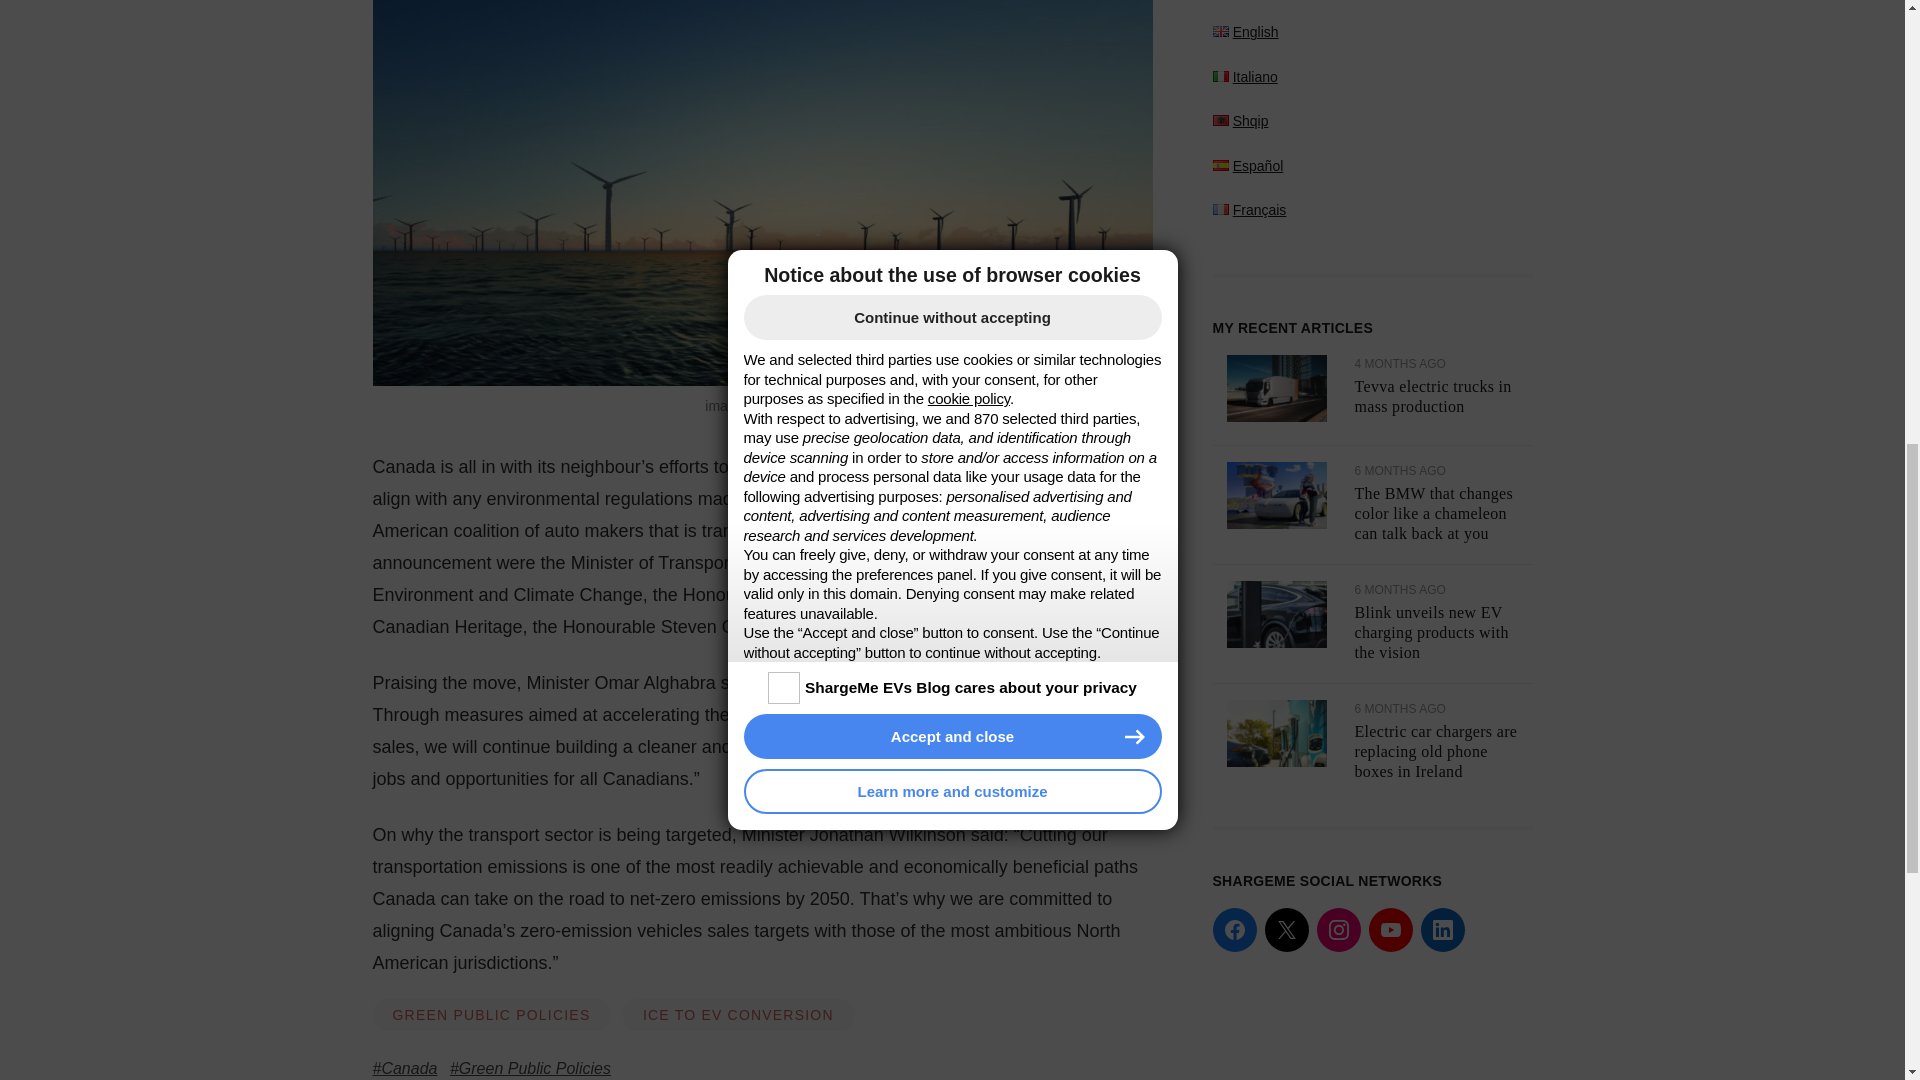 This screenshot has width=1920, height=1080. What do you see at coordinates (1233, 74) in the screenshot?
I see `Facebook` at bounding box center [1233, 74].